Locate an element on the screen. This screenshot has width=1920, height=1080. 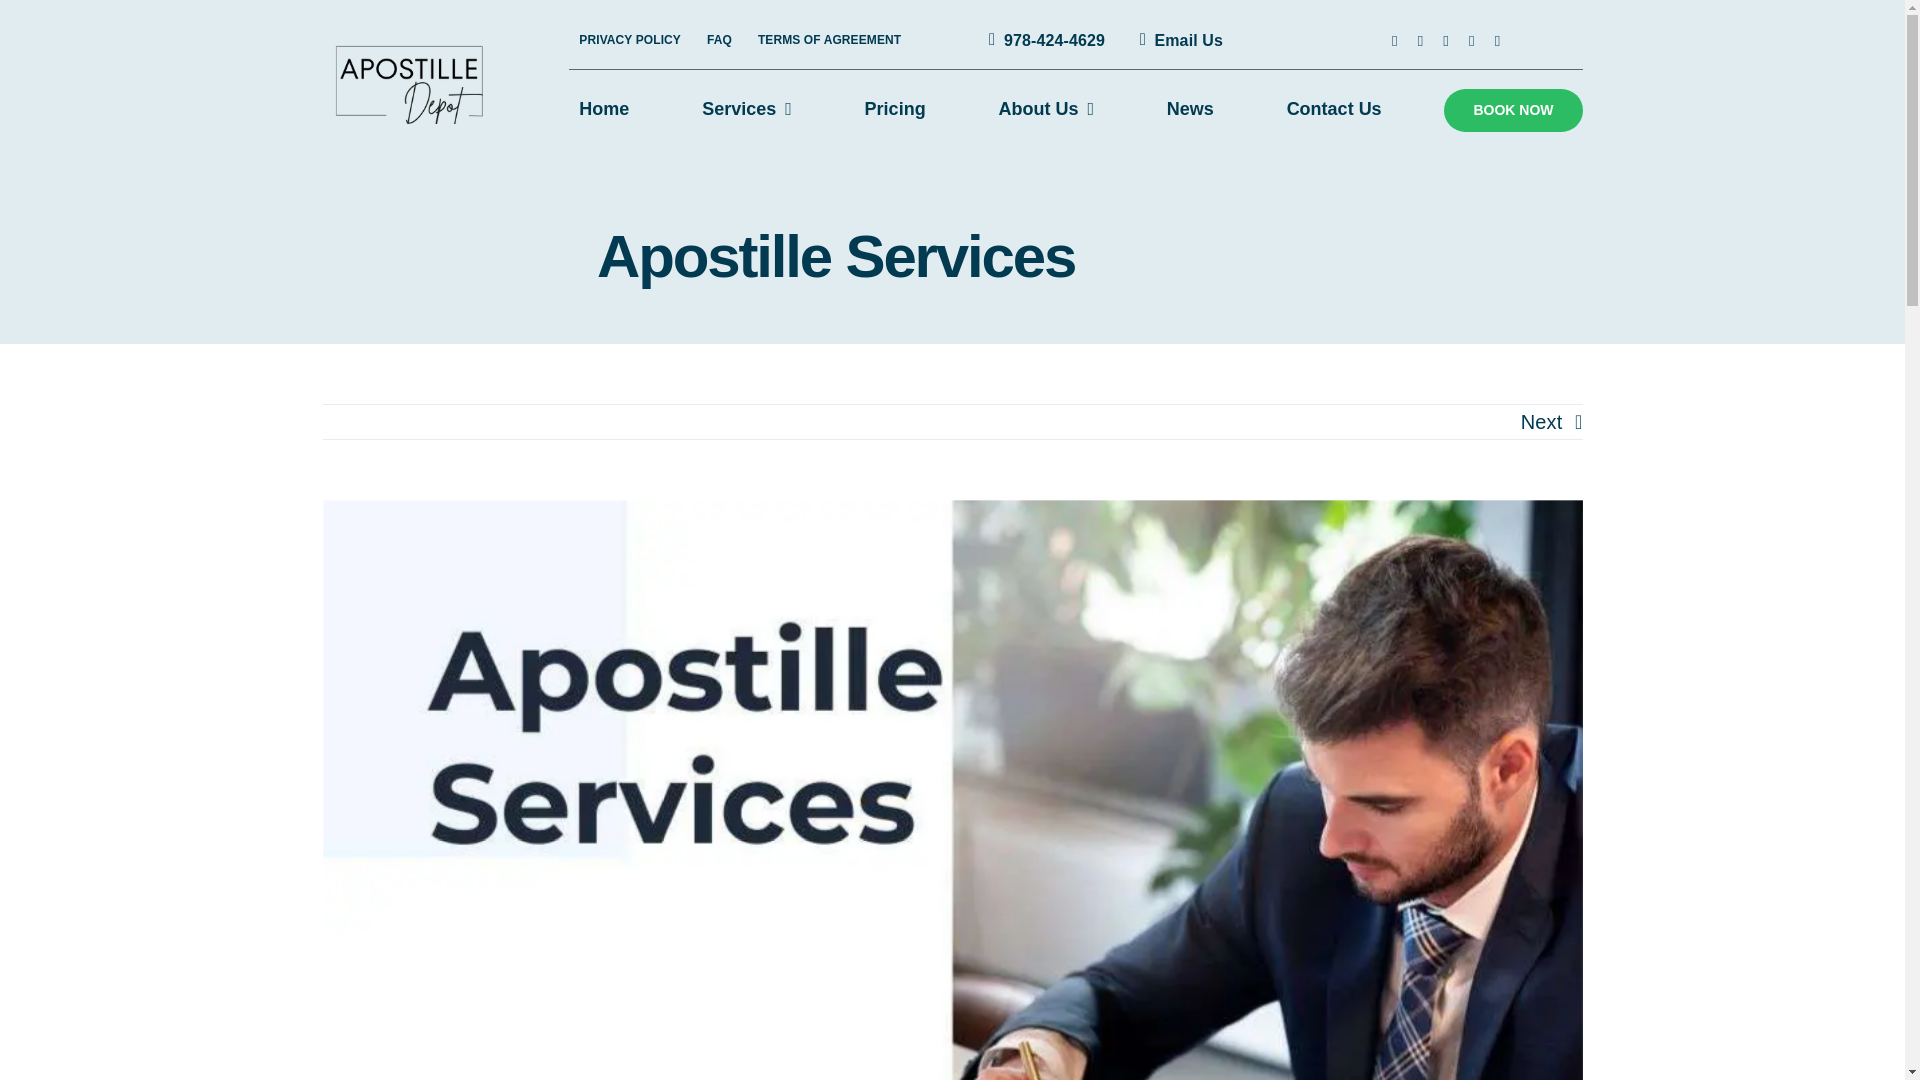
Pricing is located at coordinates (895, 110).